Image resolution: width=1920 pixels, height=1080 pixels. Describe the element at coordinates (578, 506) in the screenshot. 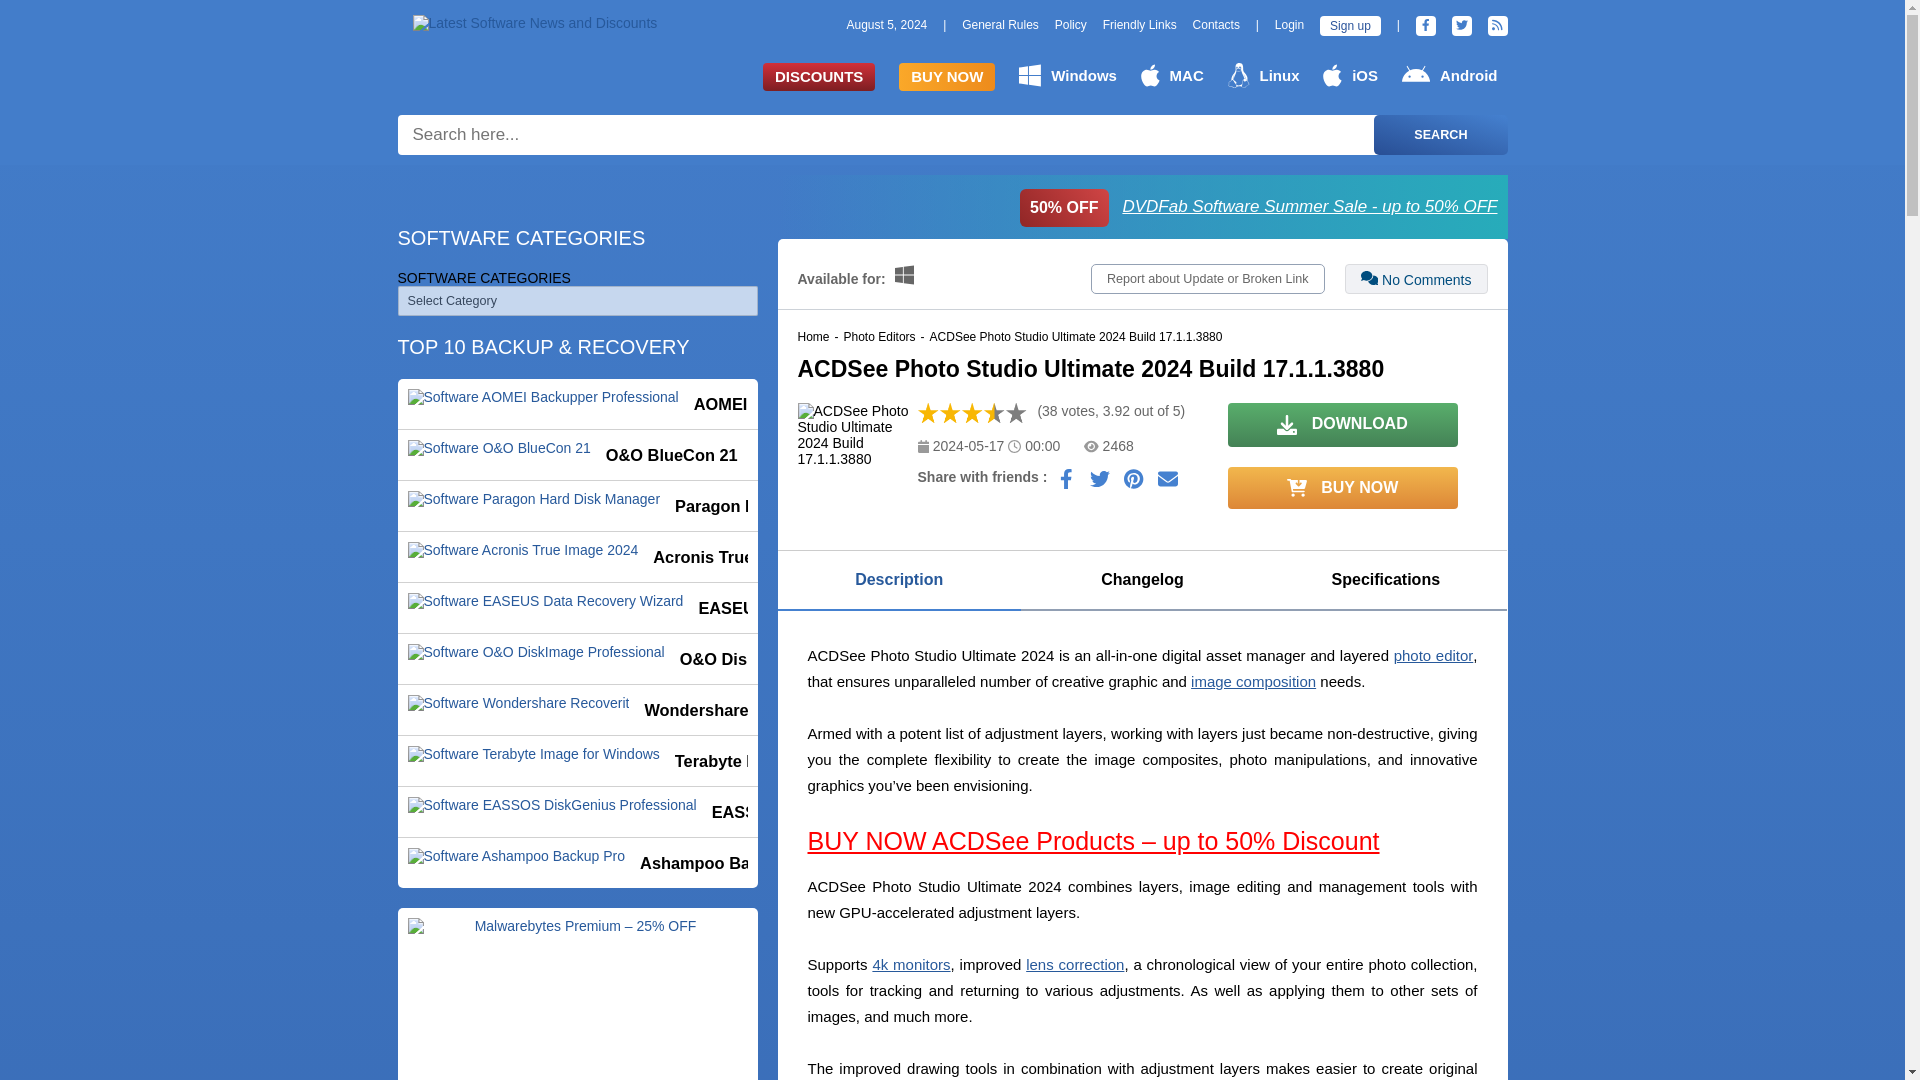

I see `Paragon Hard Disk Manager` at that location.